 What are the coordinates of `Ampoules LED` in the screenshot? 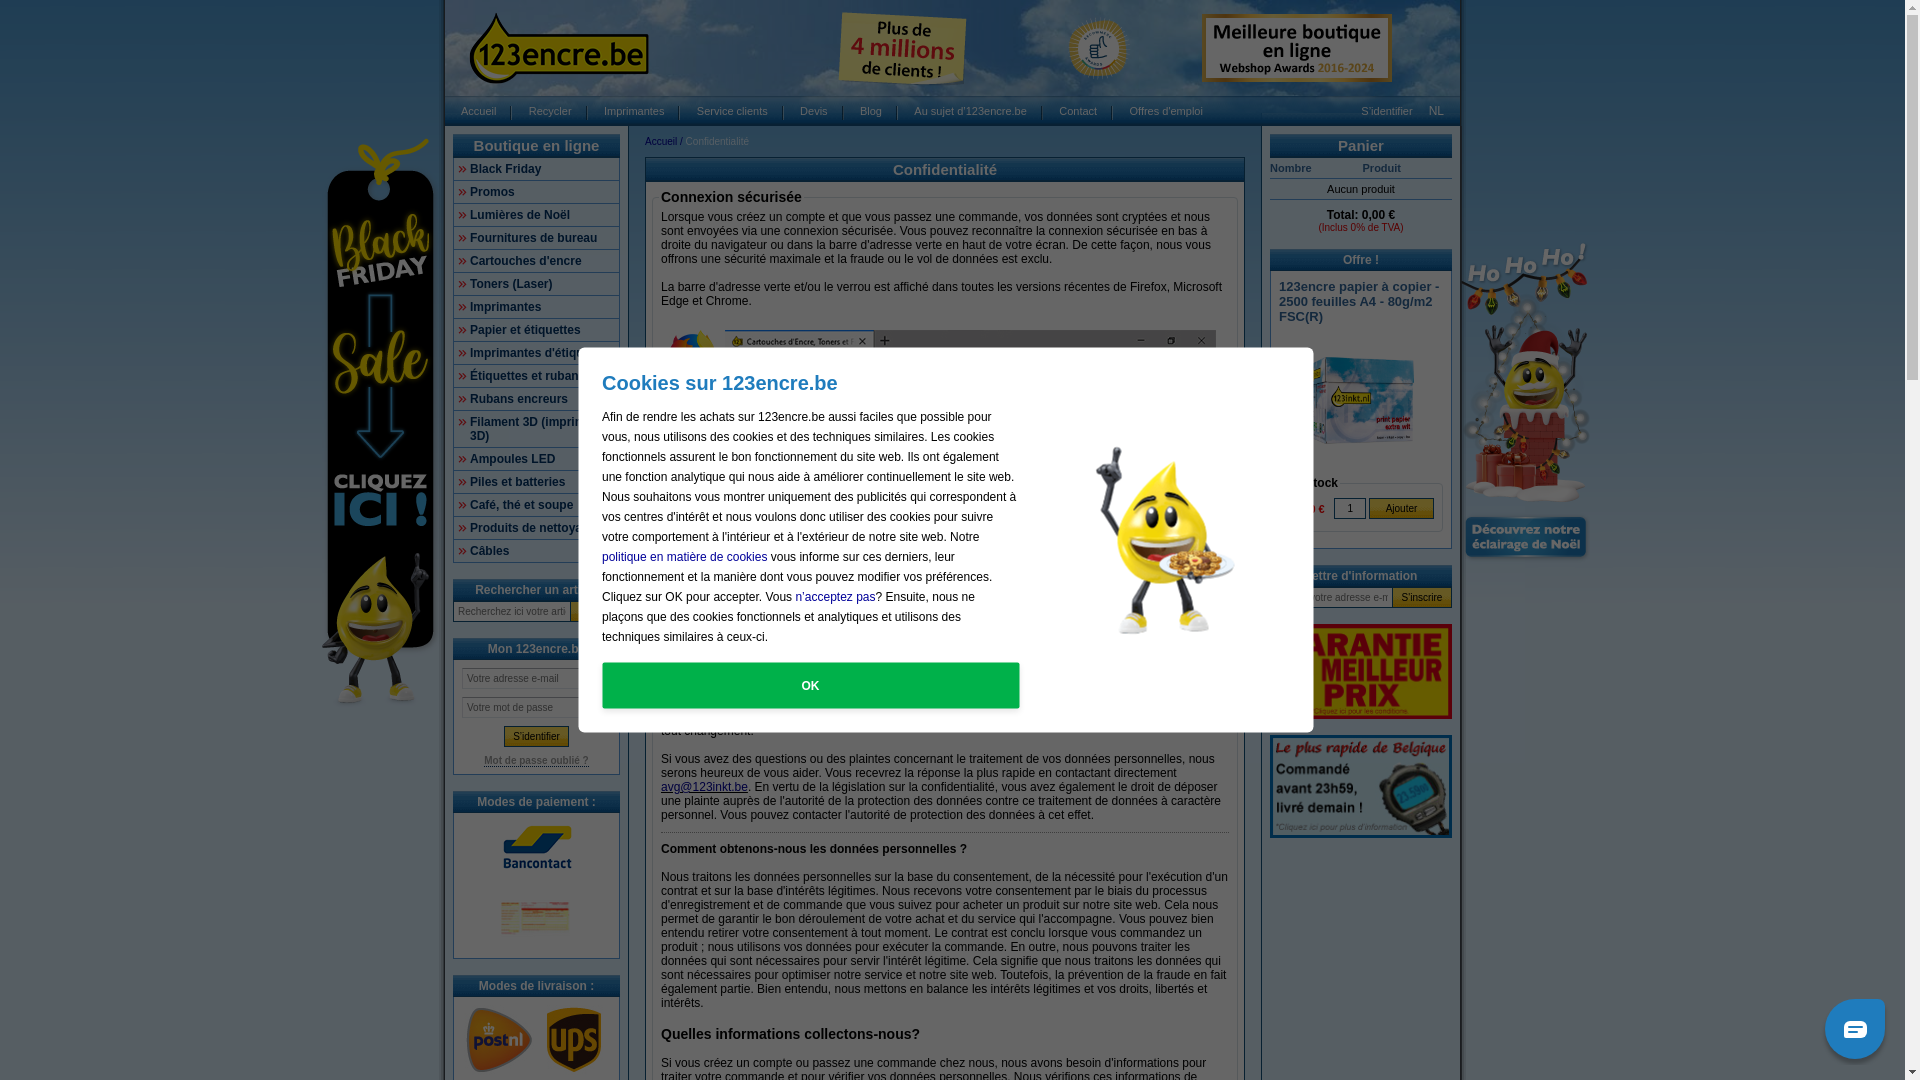 It's located at (536, 459).